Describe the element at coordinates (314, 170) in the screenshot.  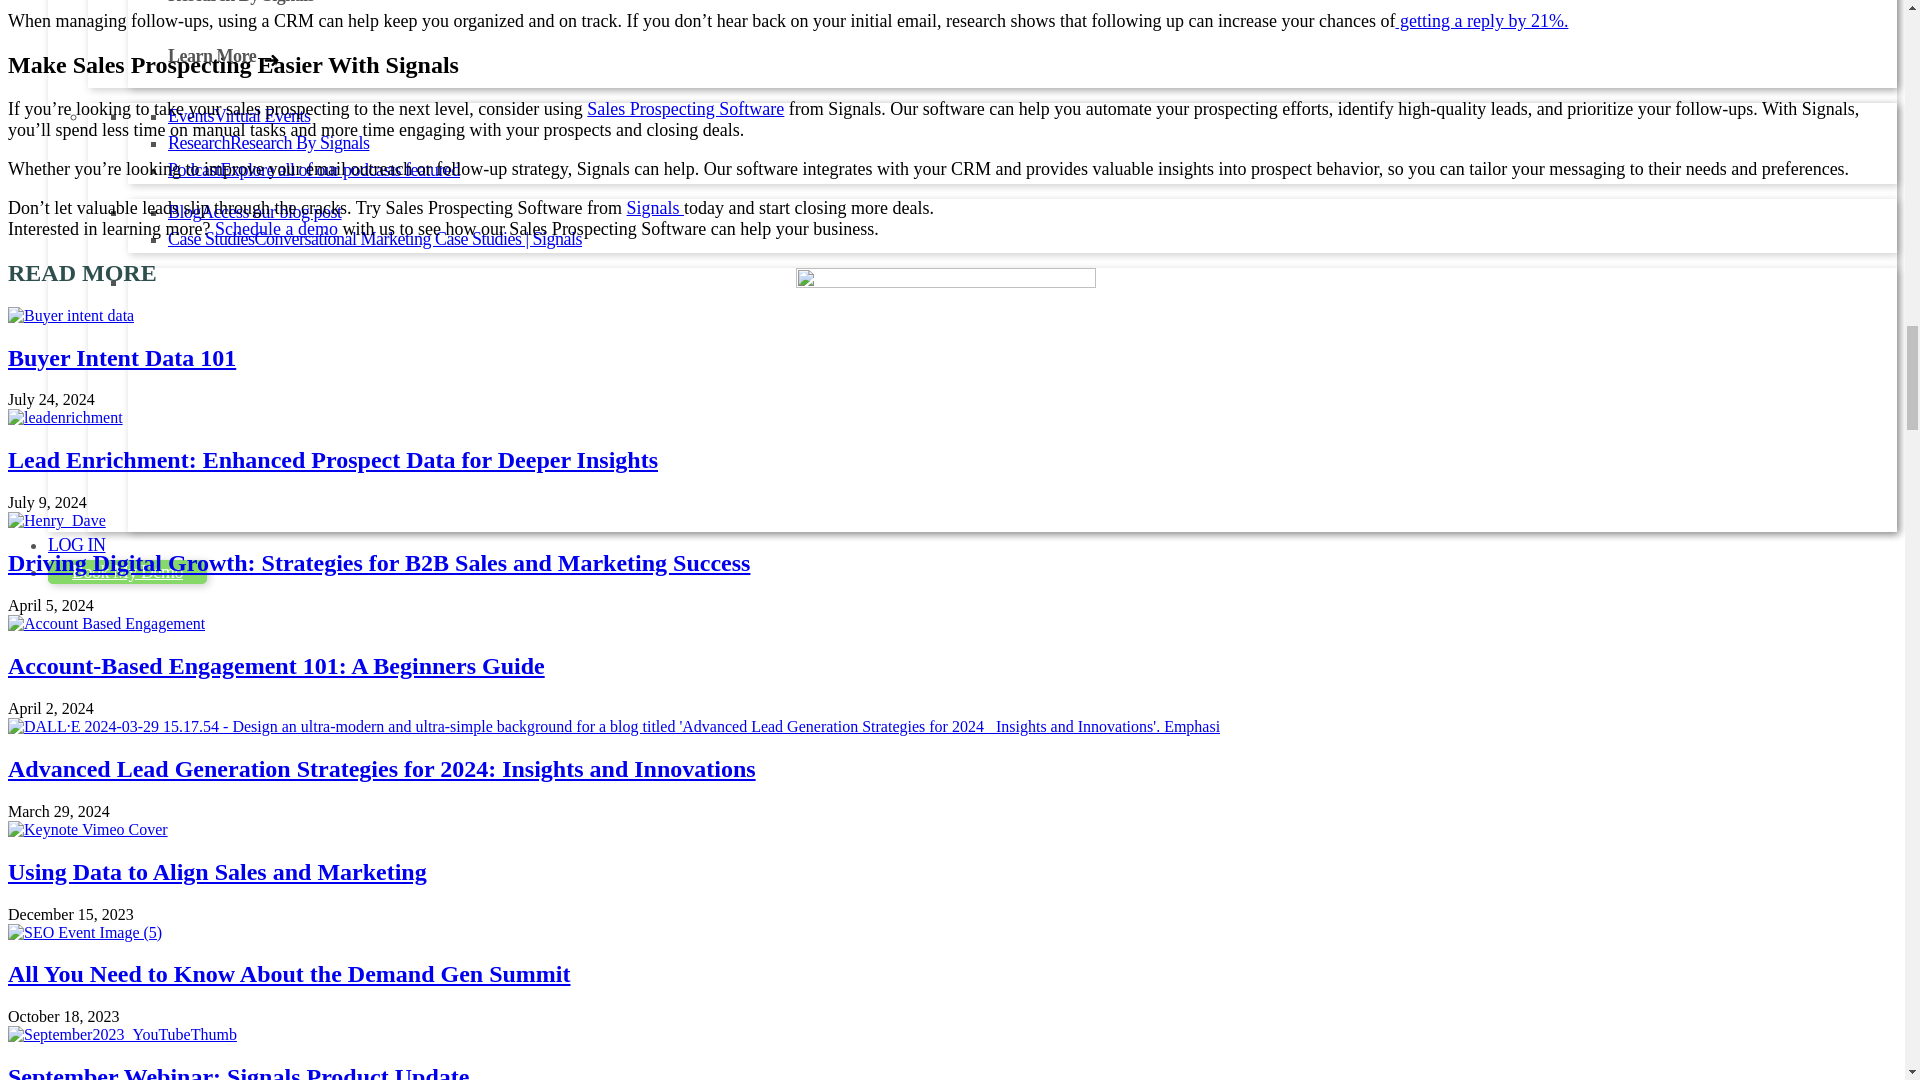
I see `PodcastExplore all of our podcasts featured` at that location.